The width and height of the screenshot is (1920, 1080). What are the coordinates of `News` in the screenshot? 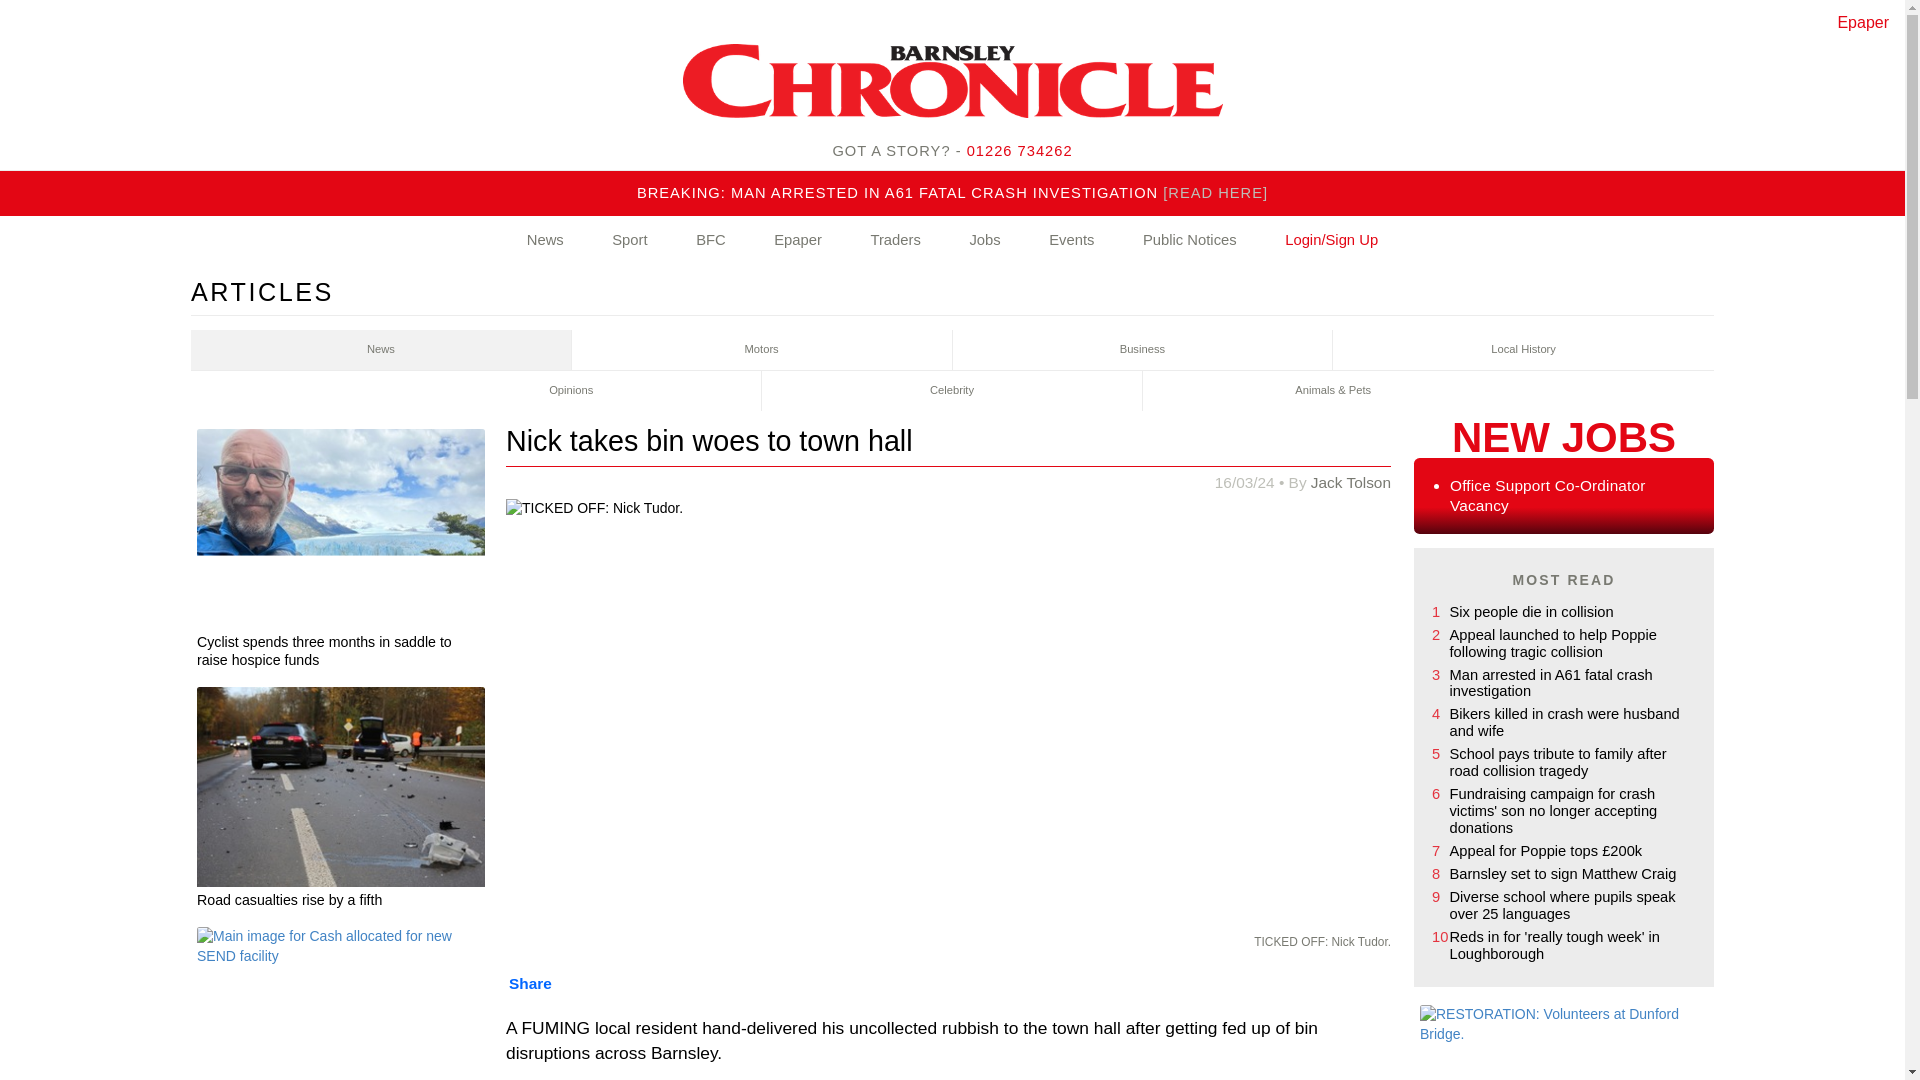 It's located at (381, 350).